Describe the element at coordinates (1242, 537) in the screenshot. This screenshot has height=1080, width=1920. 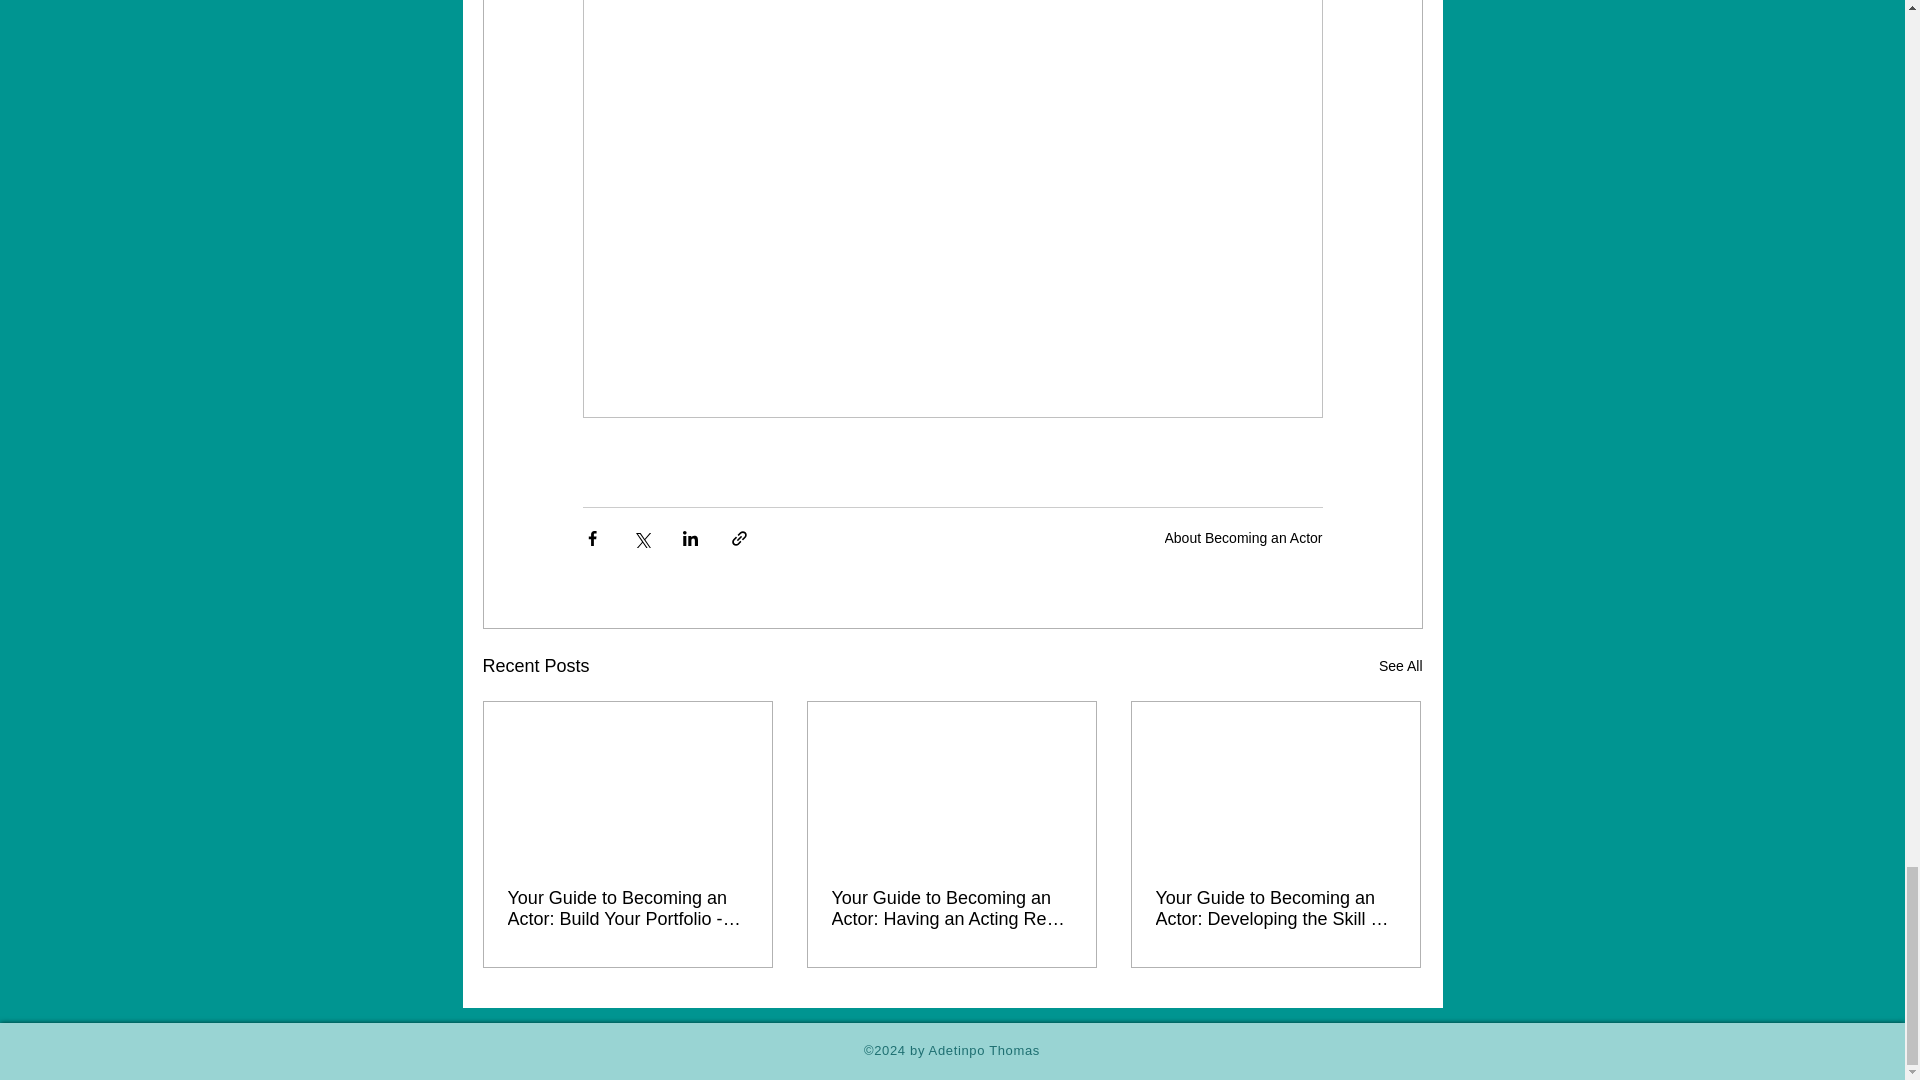
I see `About Becoming an Actor` at that location.